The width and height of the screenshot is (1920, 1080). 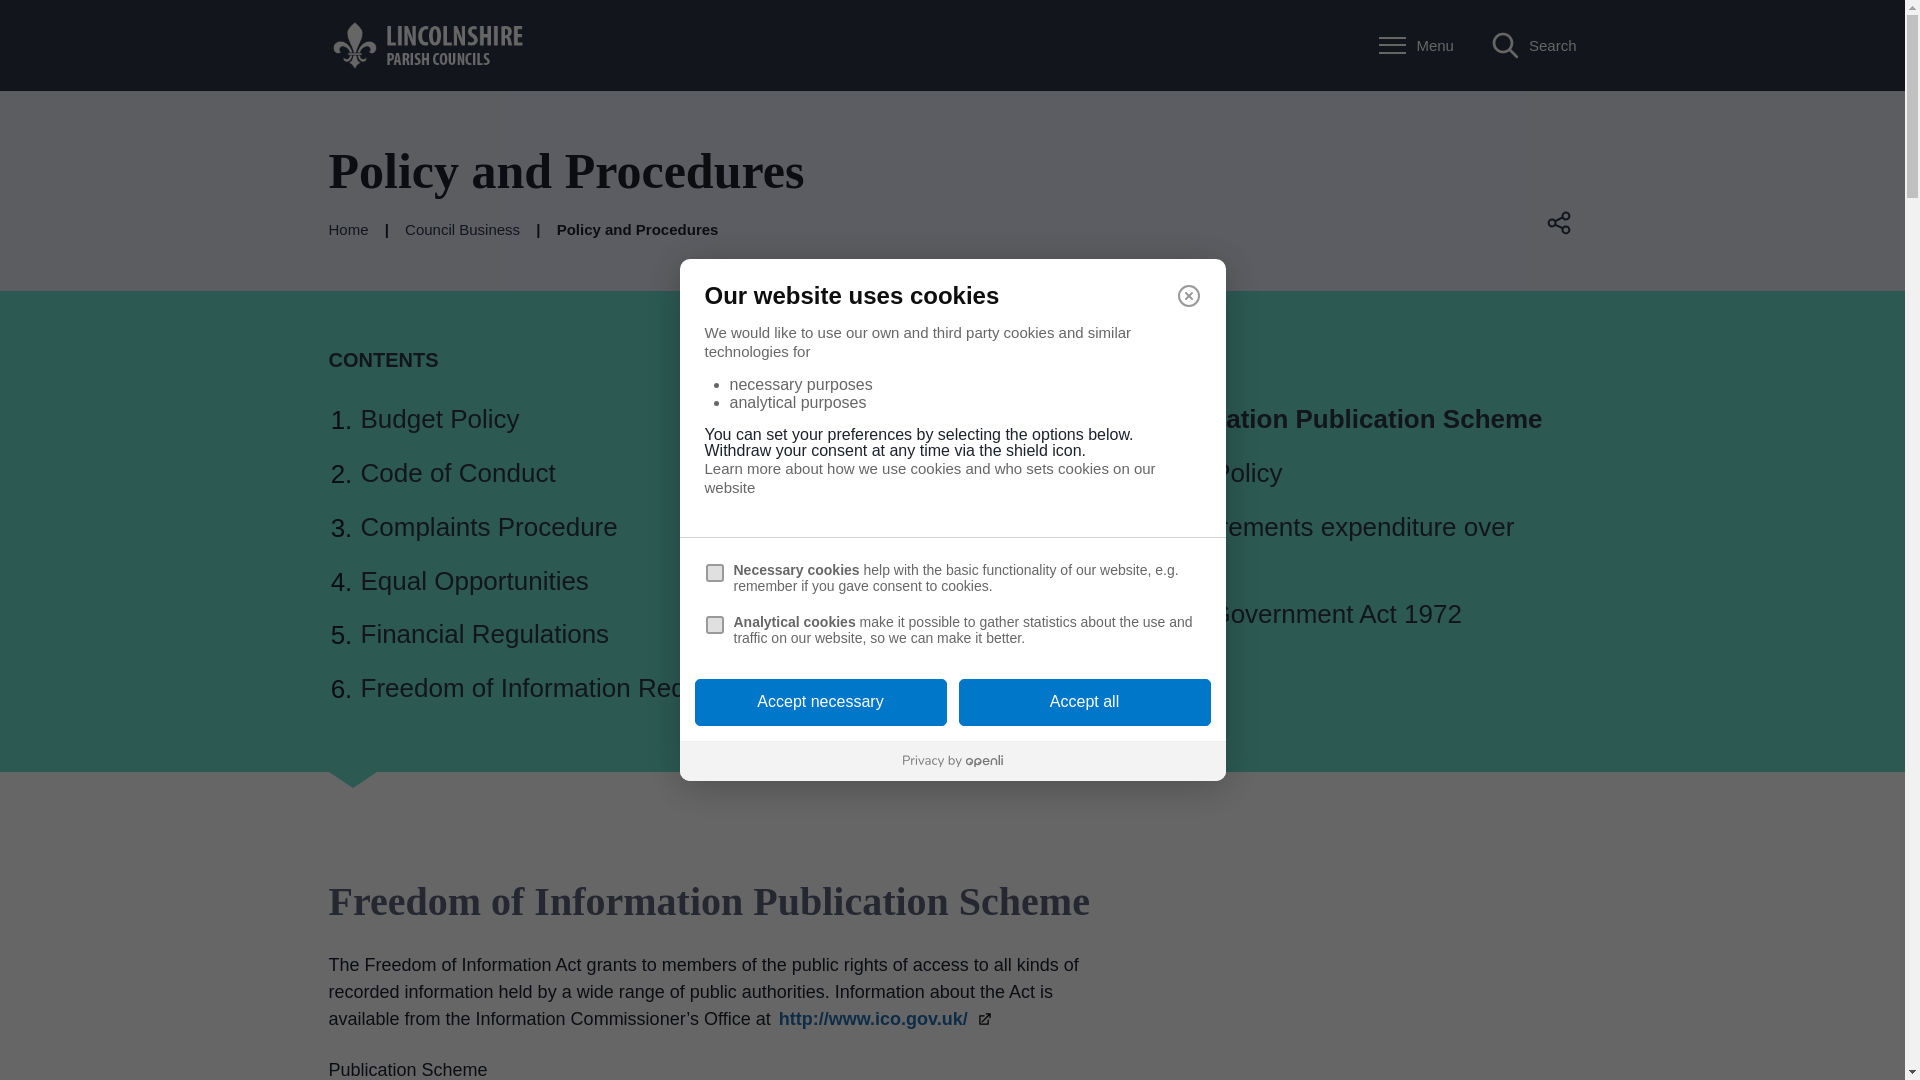 I want to click on Financial Regulations, so click(x=484, y=634).